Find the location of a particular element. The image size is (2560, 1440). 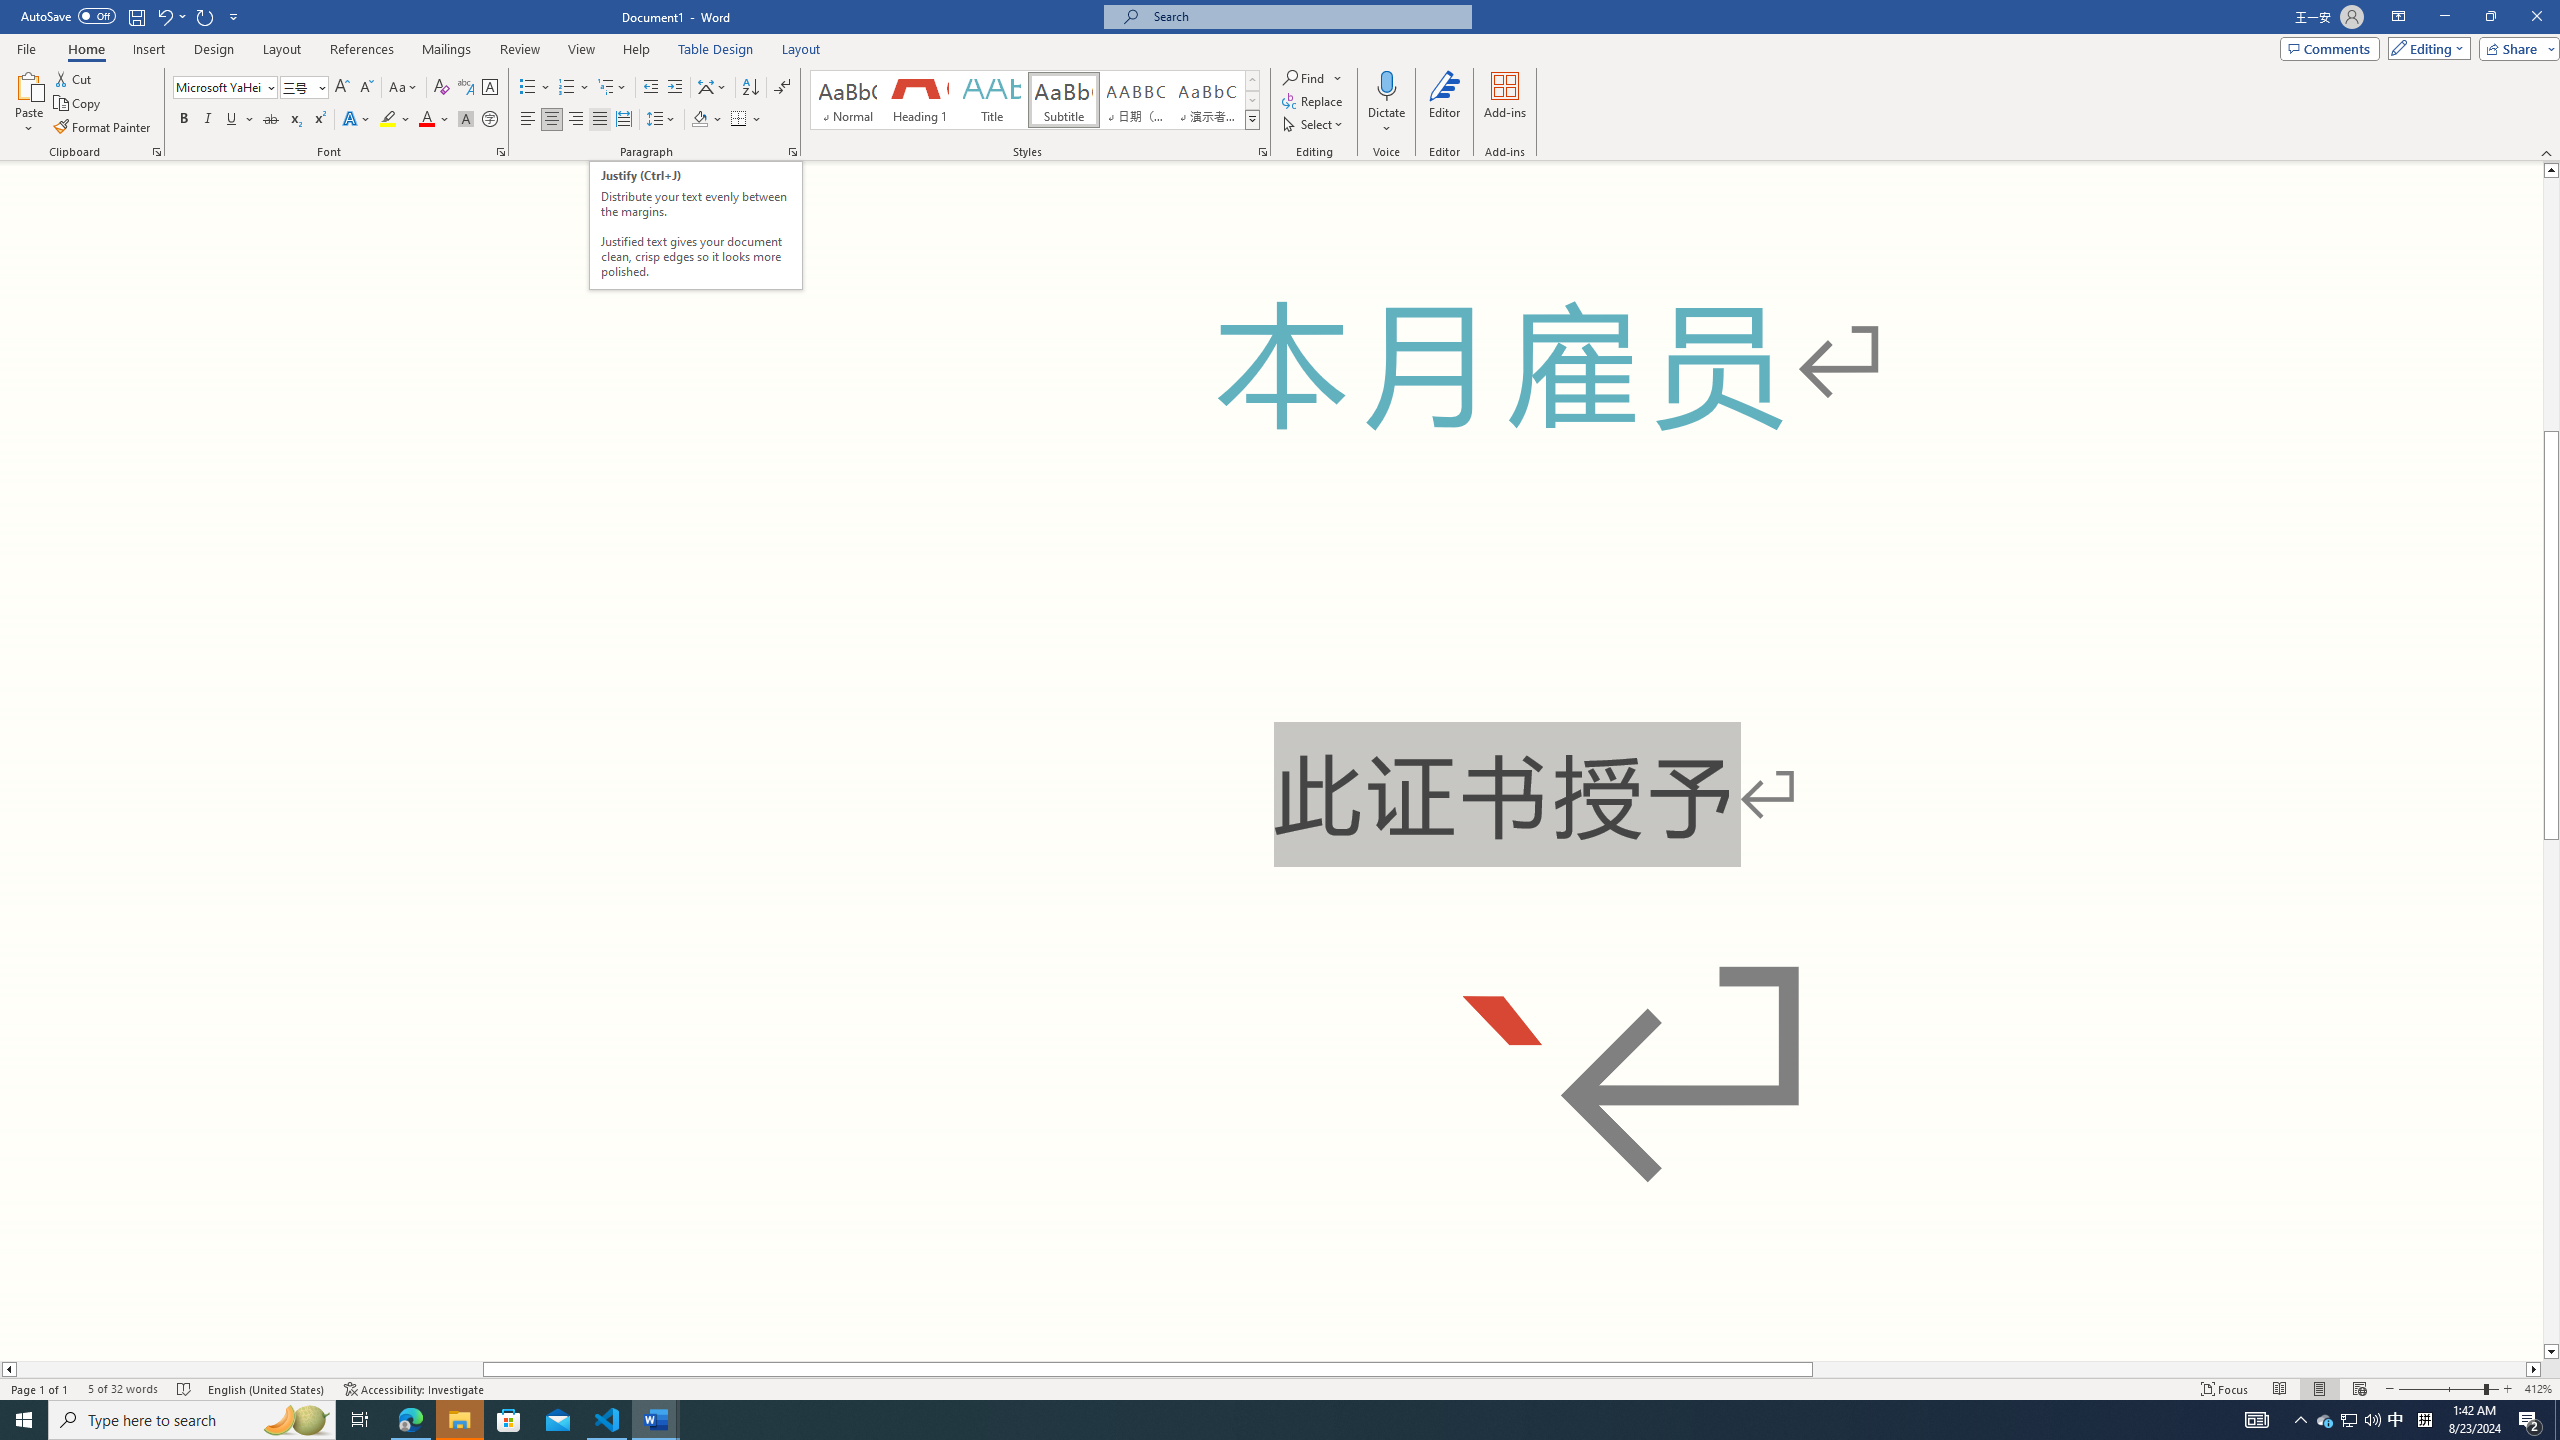

Zoom 412% is located at coordinates (2538, 1389).